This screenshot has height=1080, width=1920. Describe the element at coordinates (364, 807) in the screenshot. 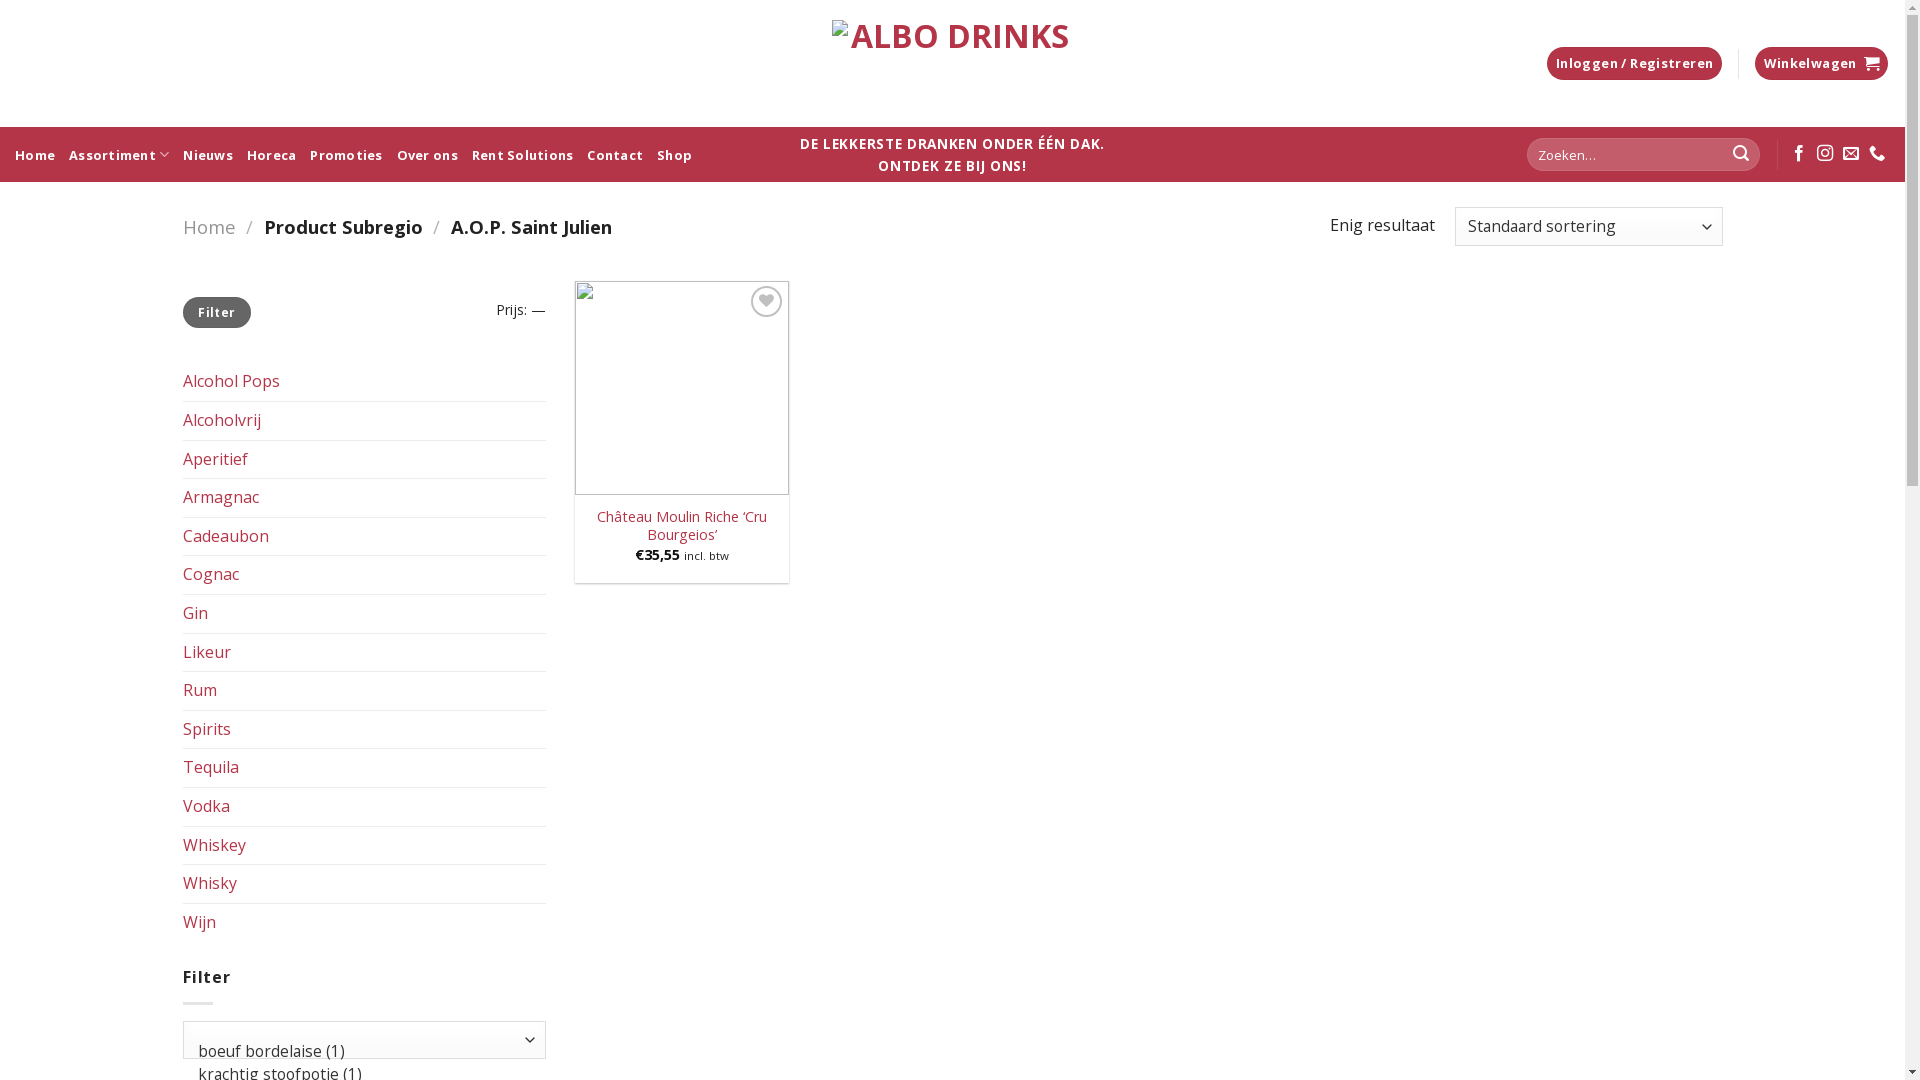

I see `Vodka` at that location.